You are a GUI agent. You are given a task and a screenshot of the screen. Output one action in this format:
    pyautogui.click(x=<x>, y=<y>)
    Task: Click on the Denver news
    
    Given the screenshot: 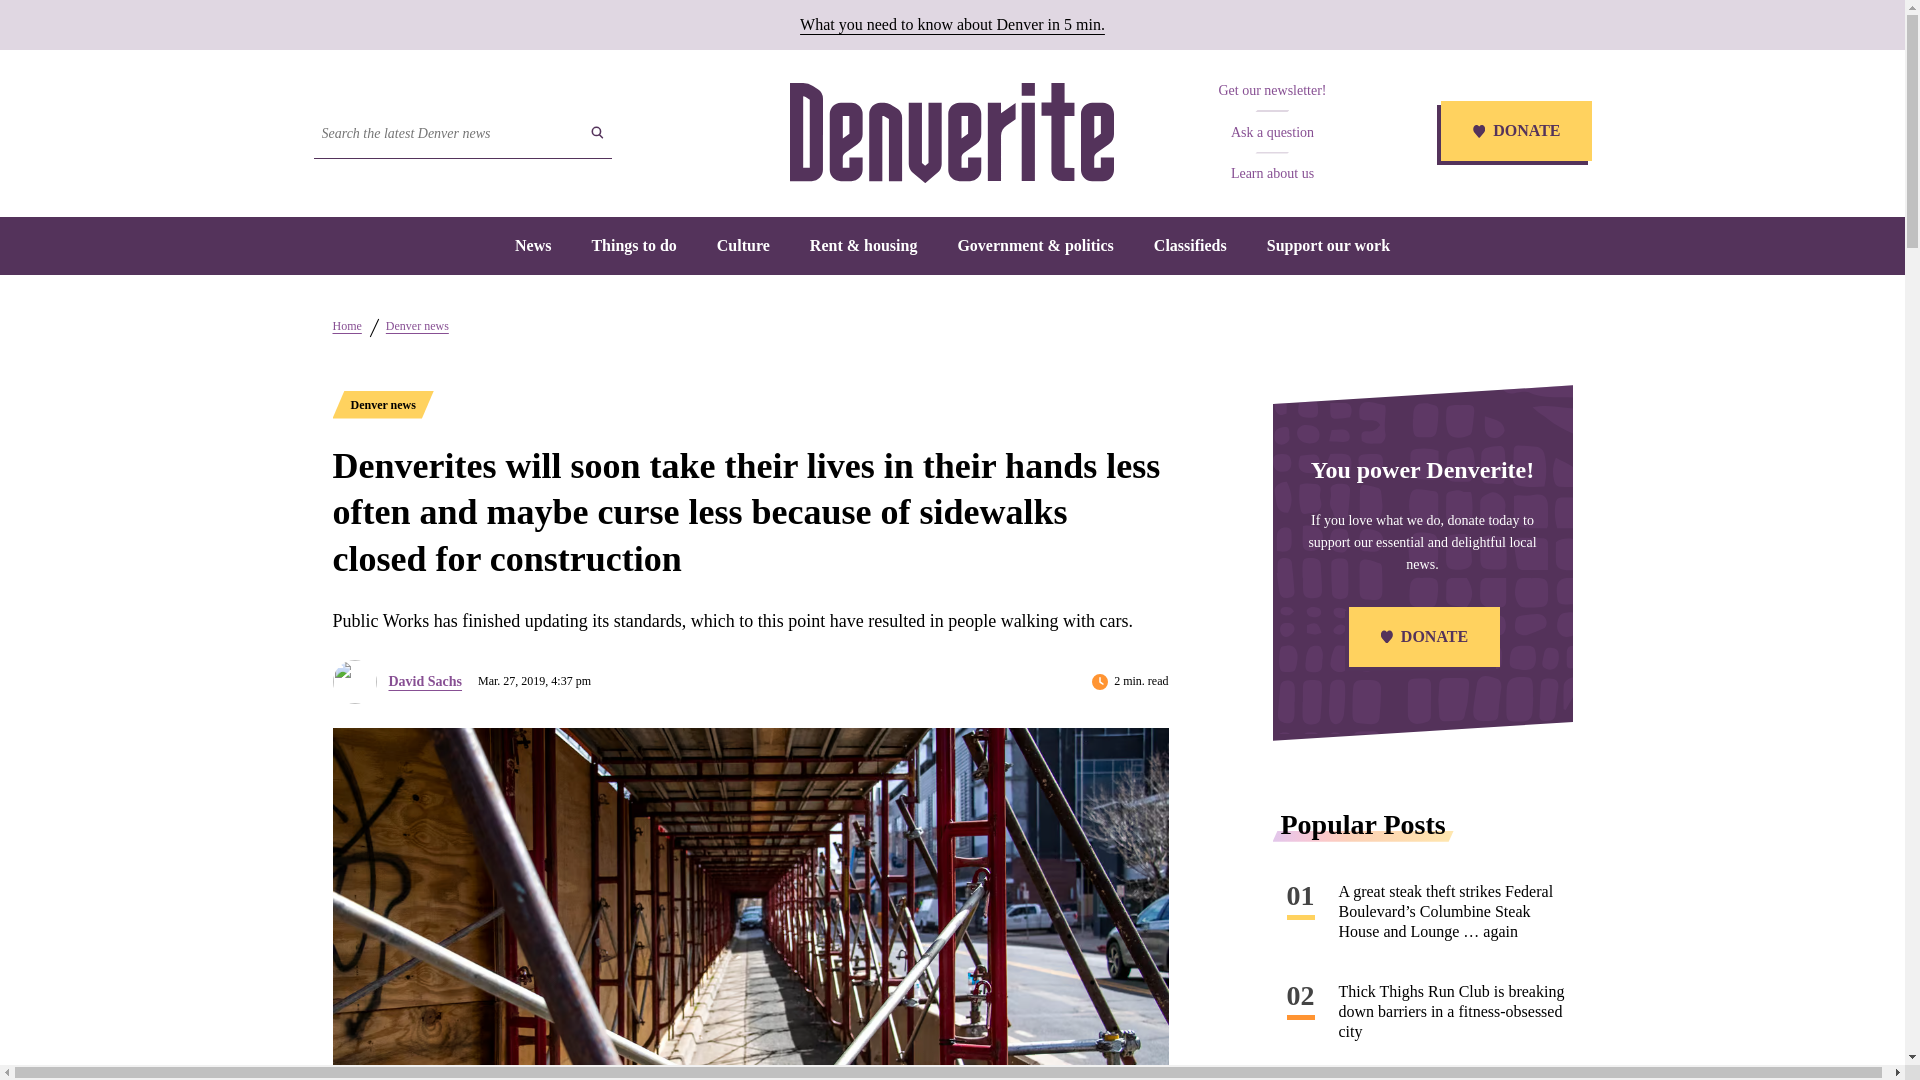 What is the action you would take?
    pyautogui.click(x=382, y=403)
    